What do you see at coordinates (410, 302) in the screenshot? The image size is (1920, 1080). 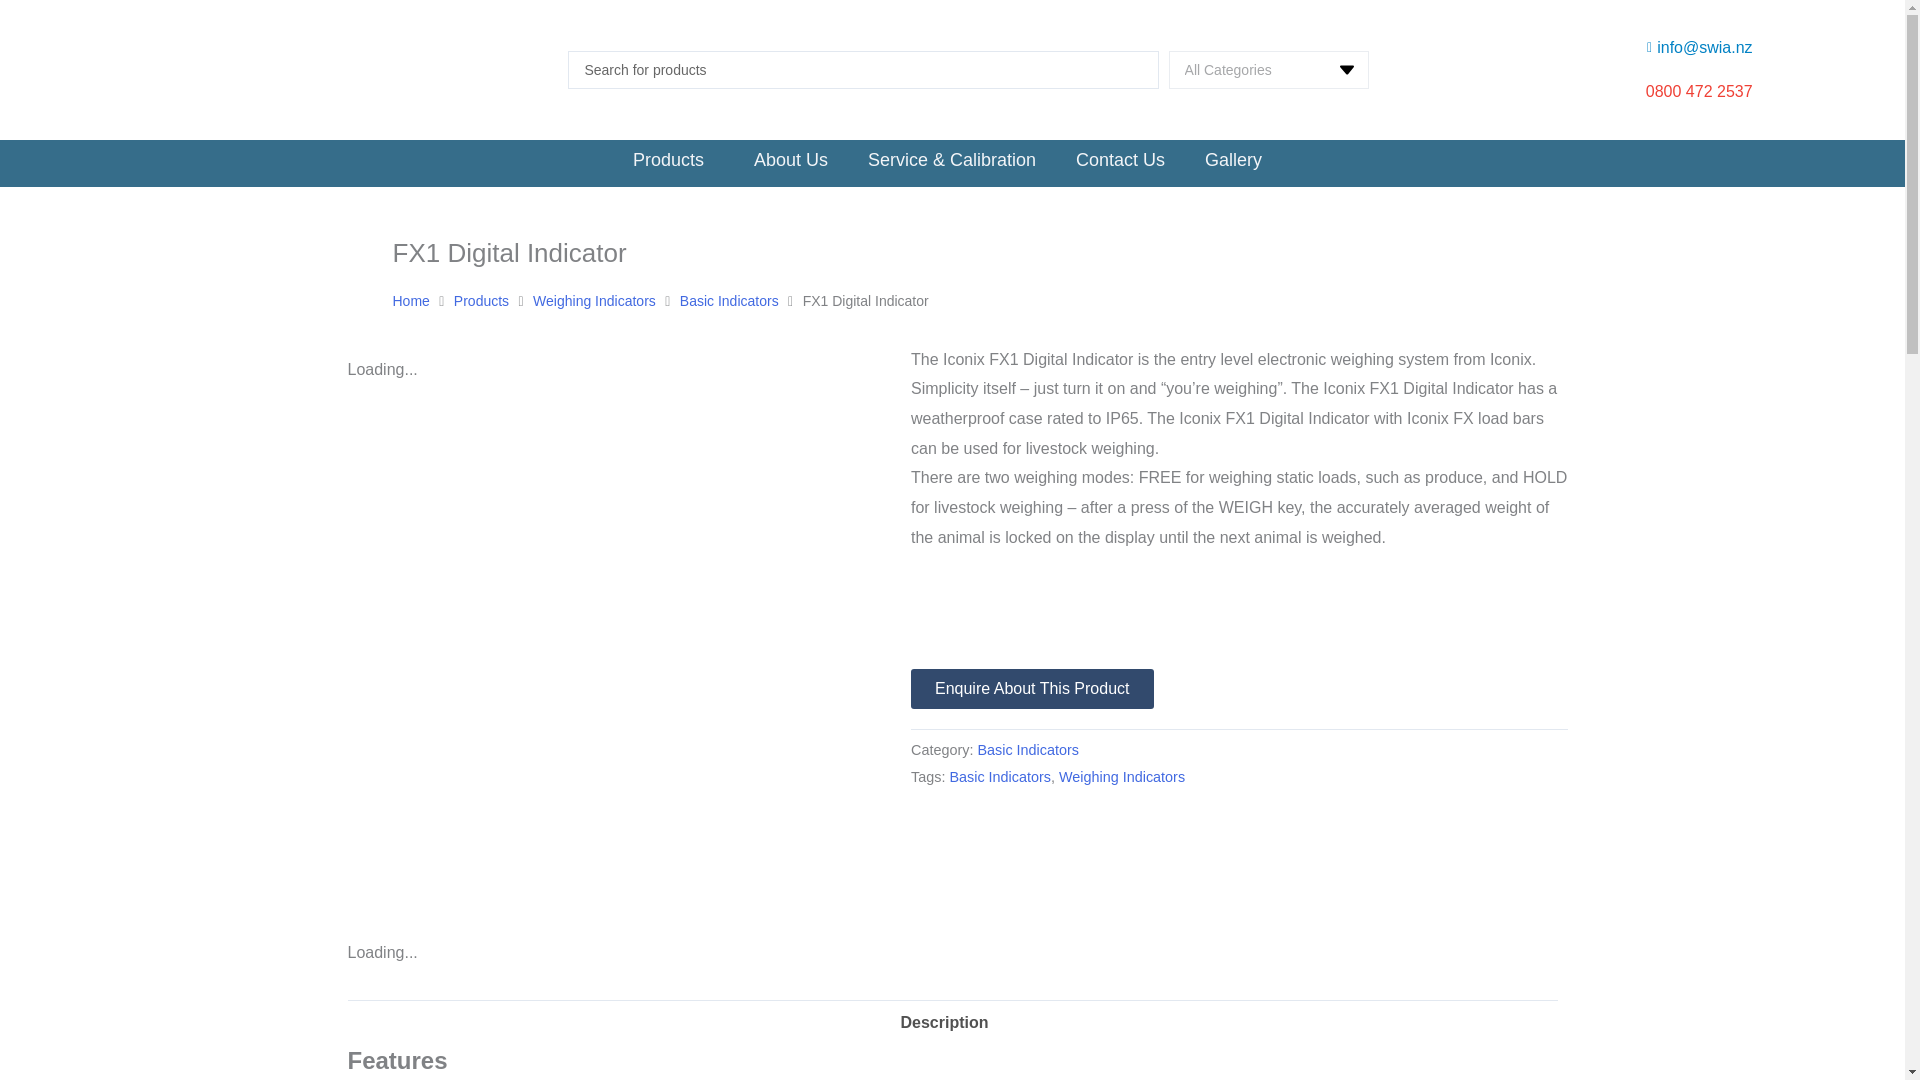 I see `Home` at bounding box center [410, 302].